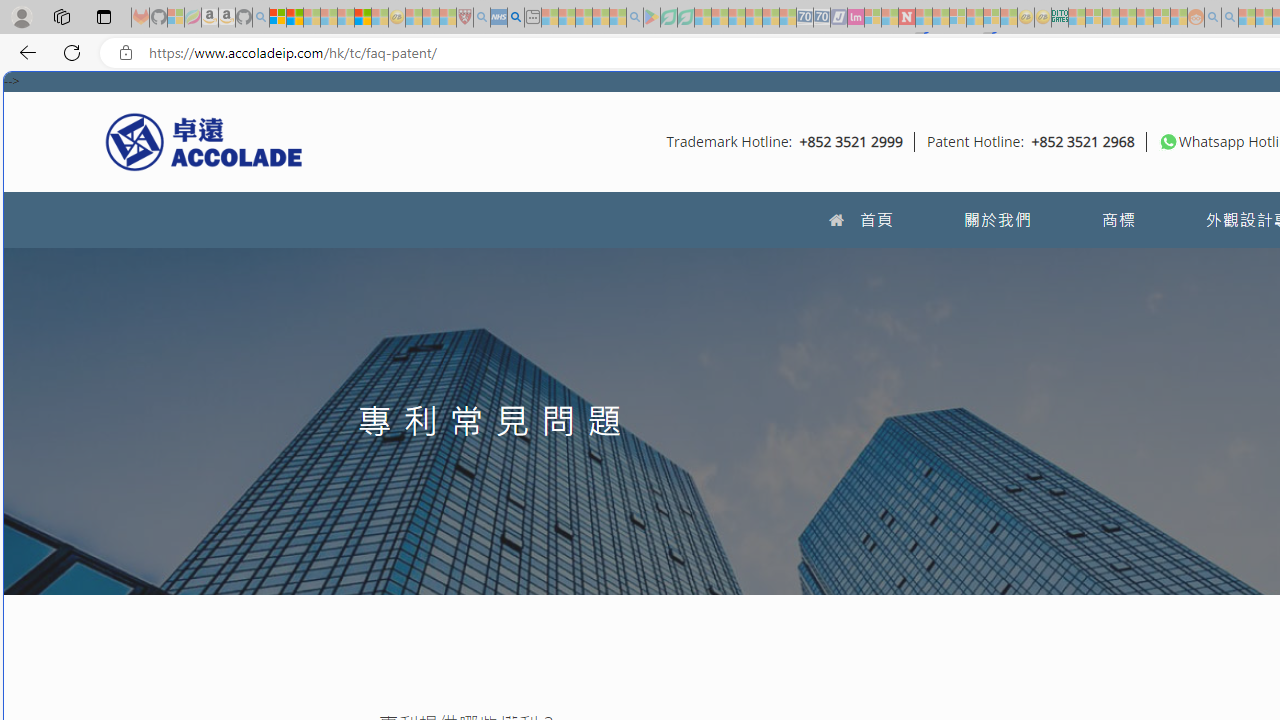 This screenshot has width=1280, height=720. Describe the element at coordinates (414, 18) in the screenshot. I see `Recipes - MSN - Sleeping` at that location.